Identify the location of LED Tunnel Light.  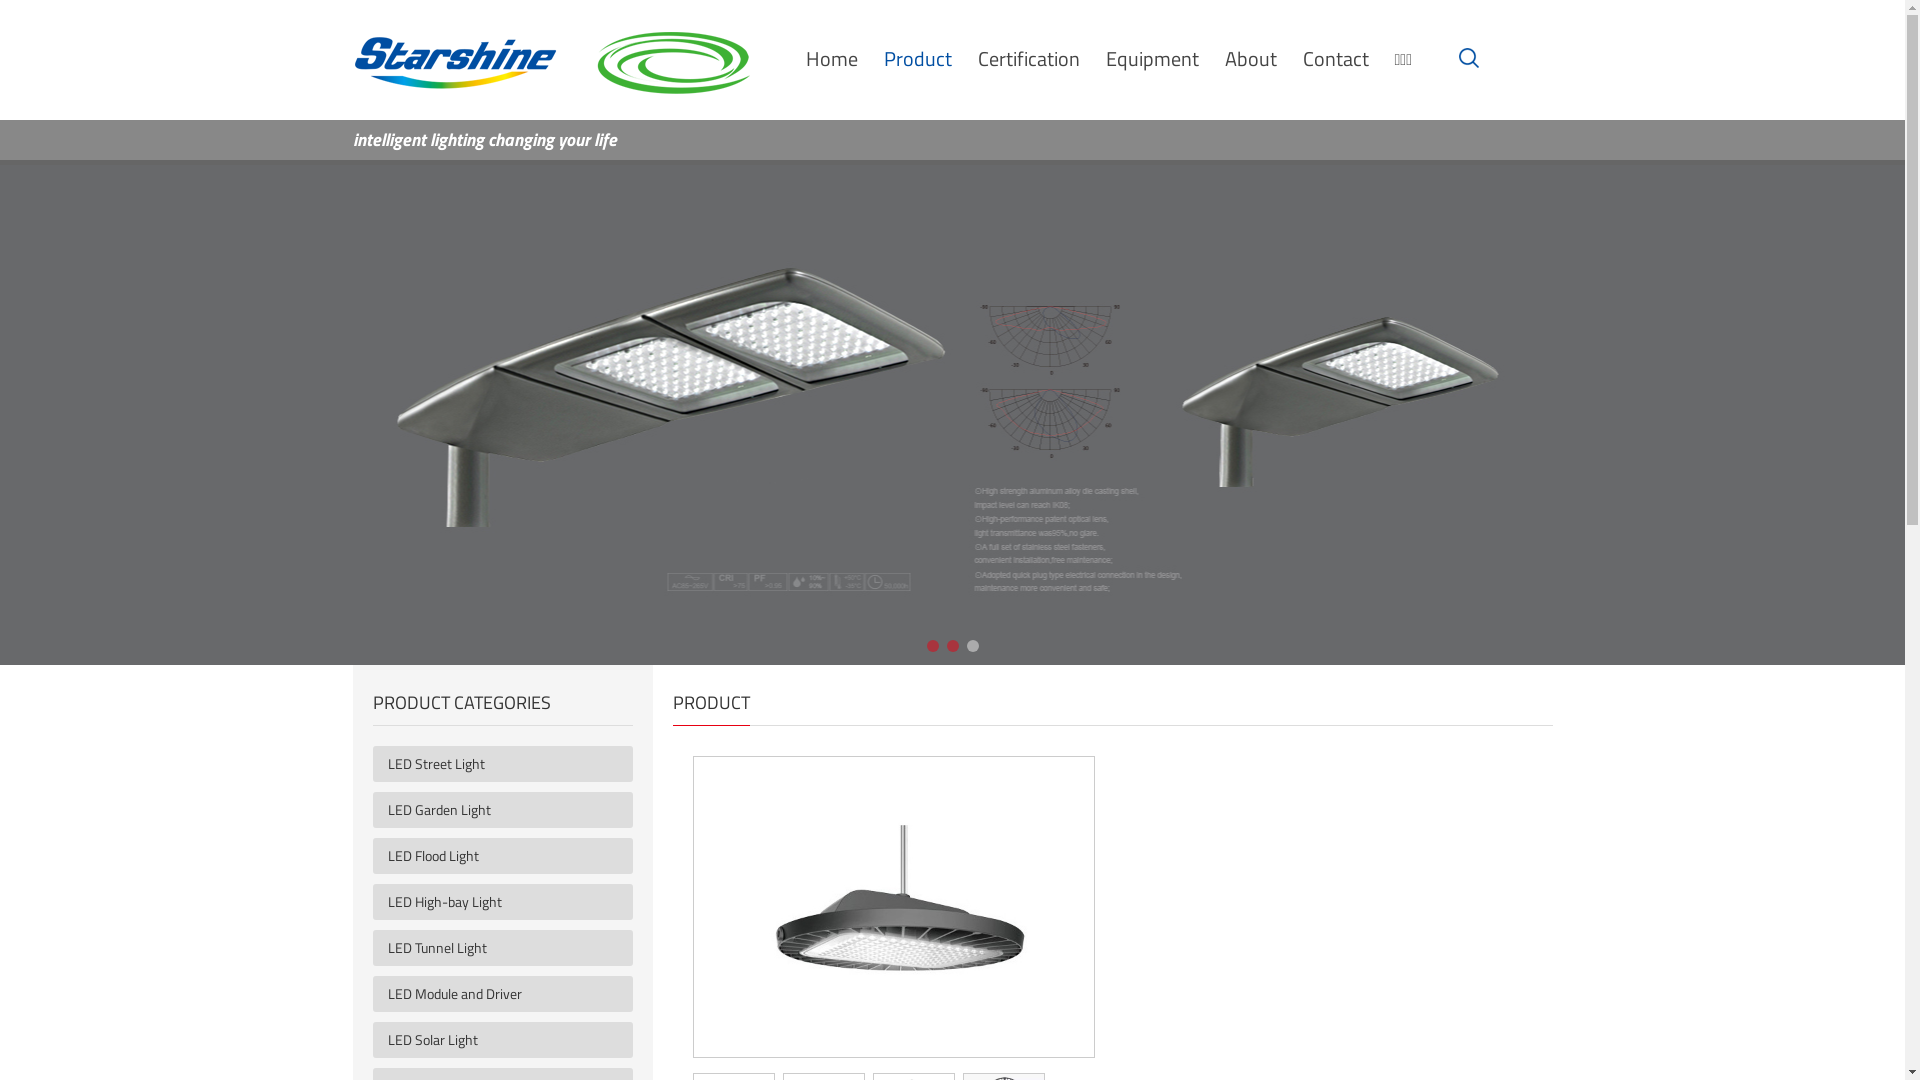
(510, 948).